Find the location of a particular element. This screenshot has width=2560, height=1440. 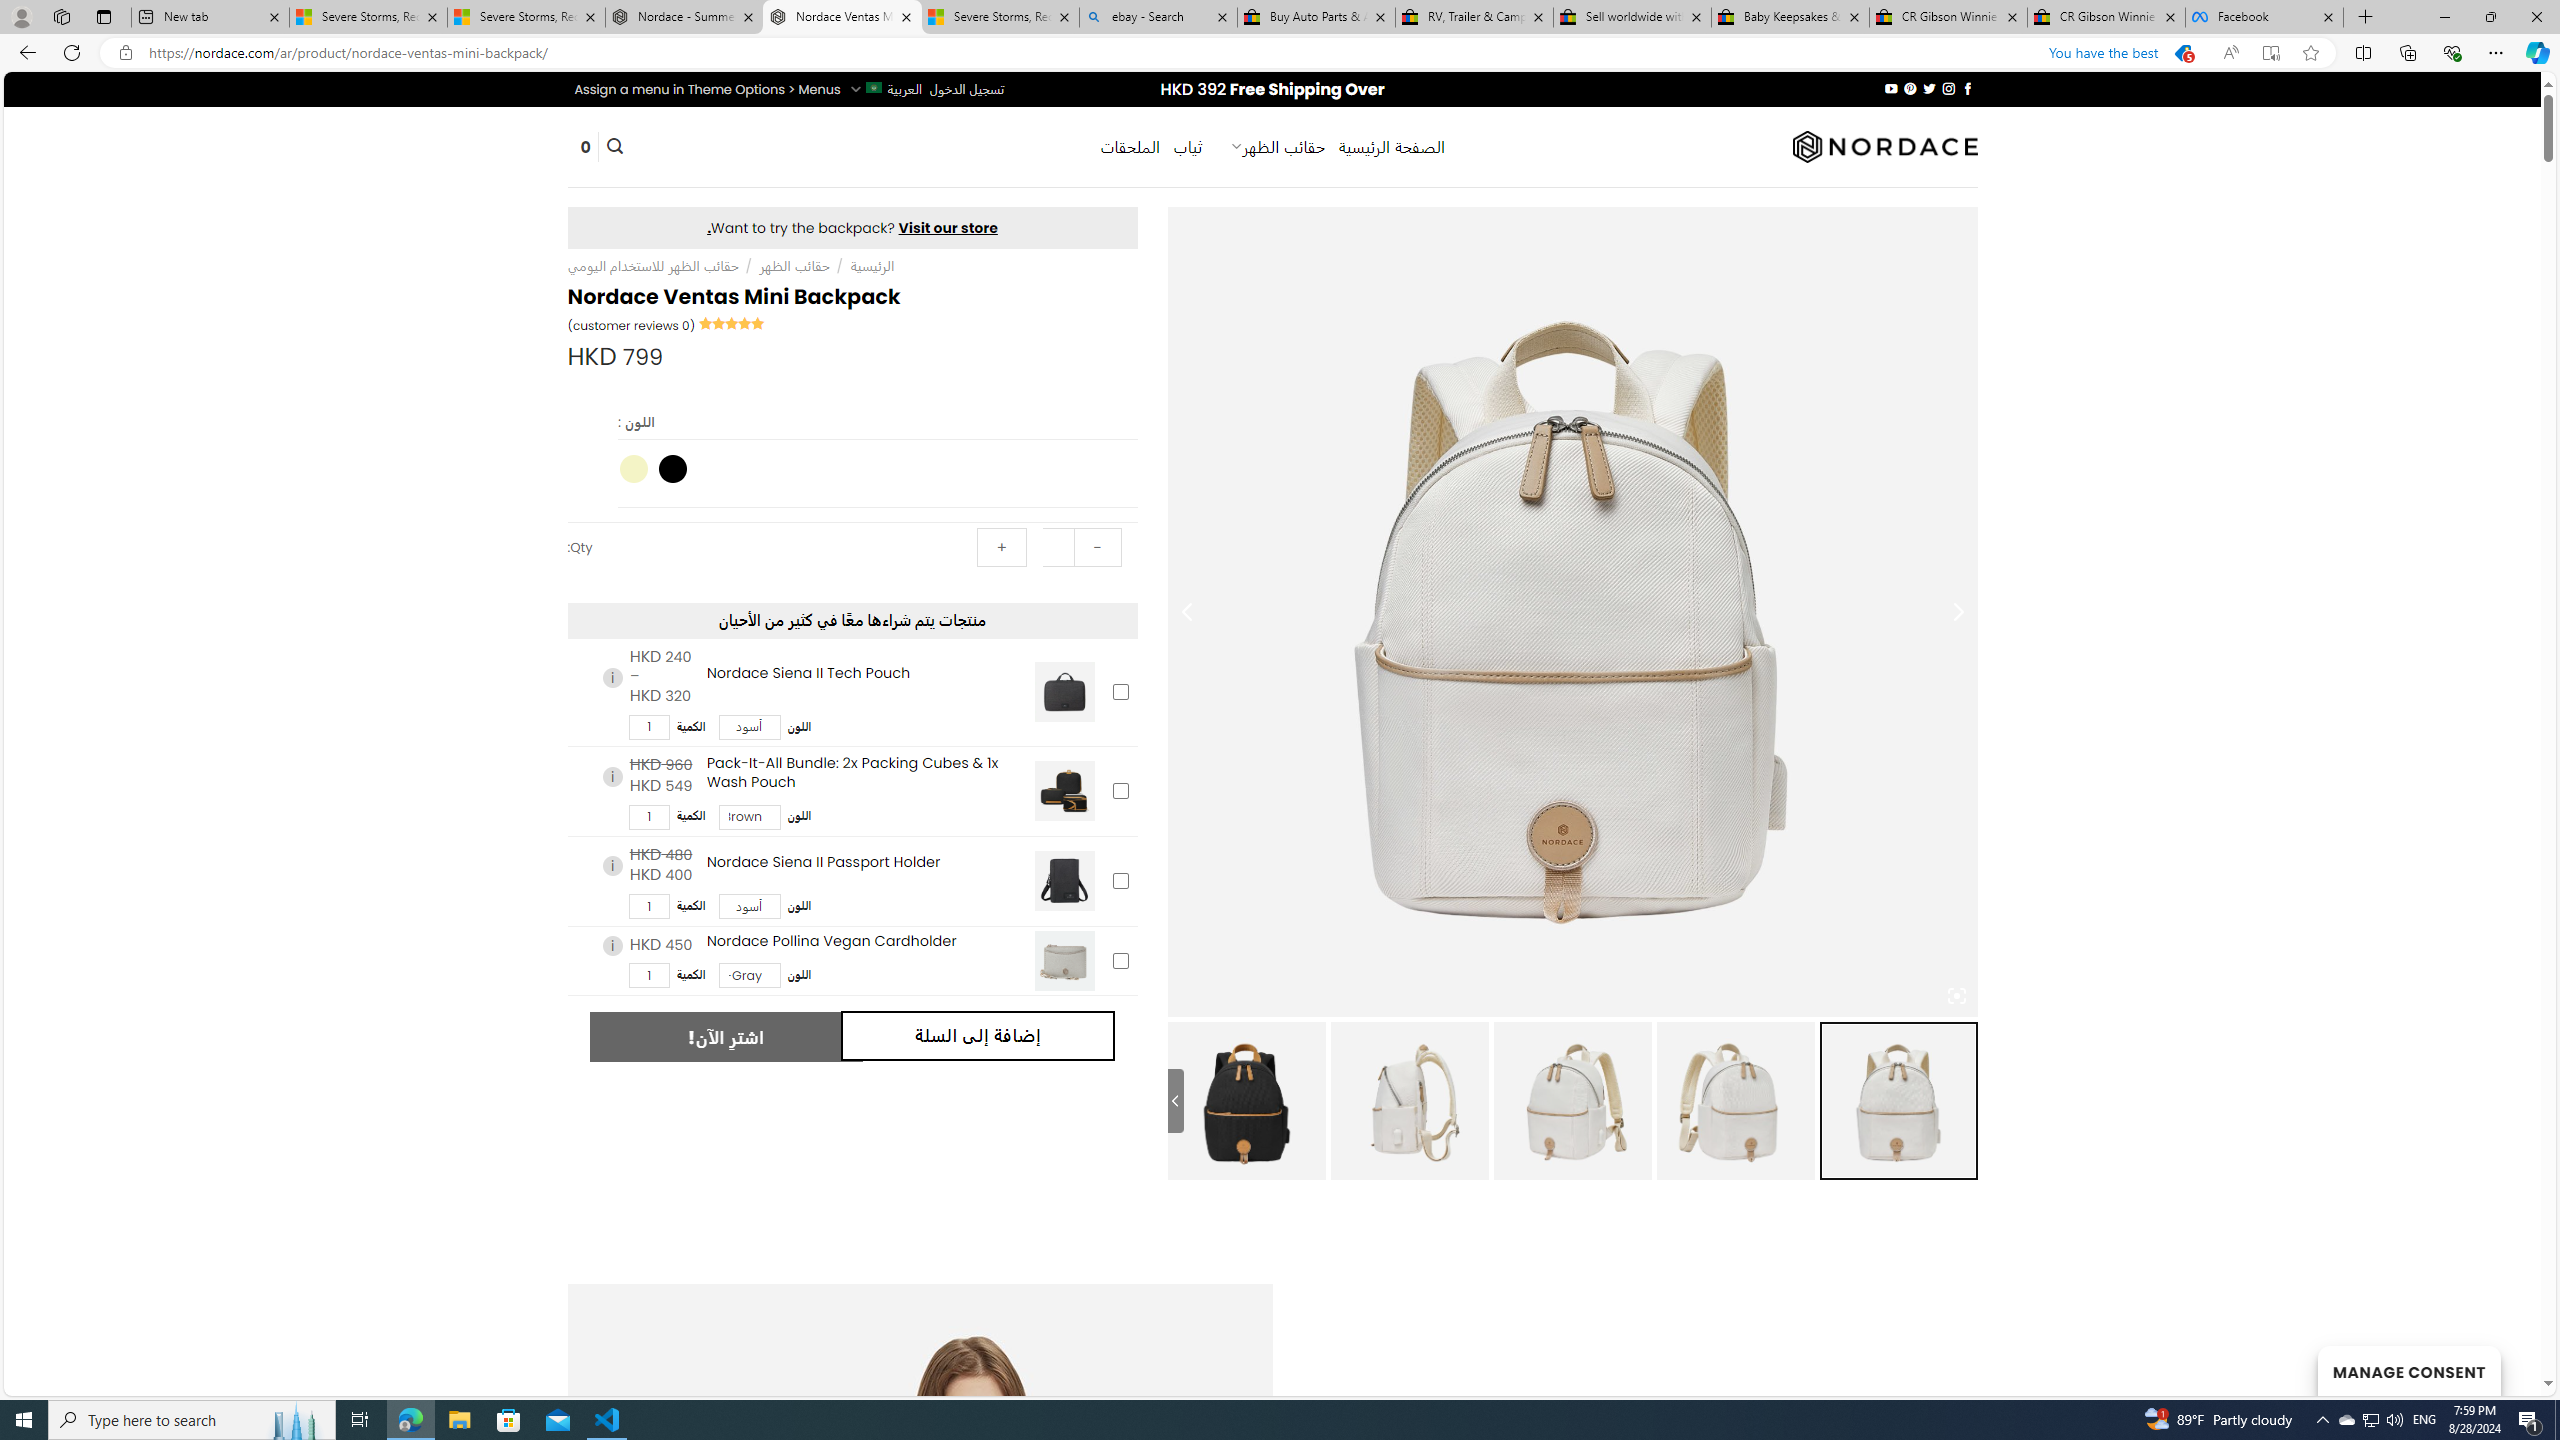

 0 is located at coordinates (586, 147).